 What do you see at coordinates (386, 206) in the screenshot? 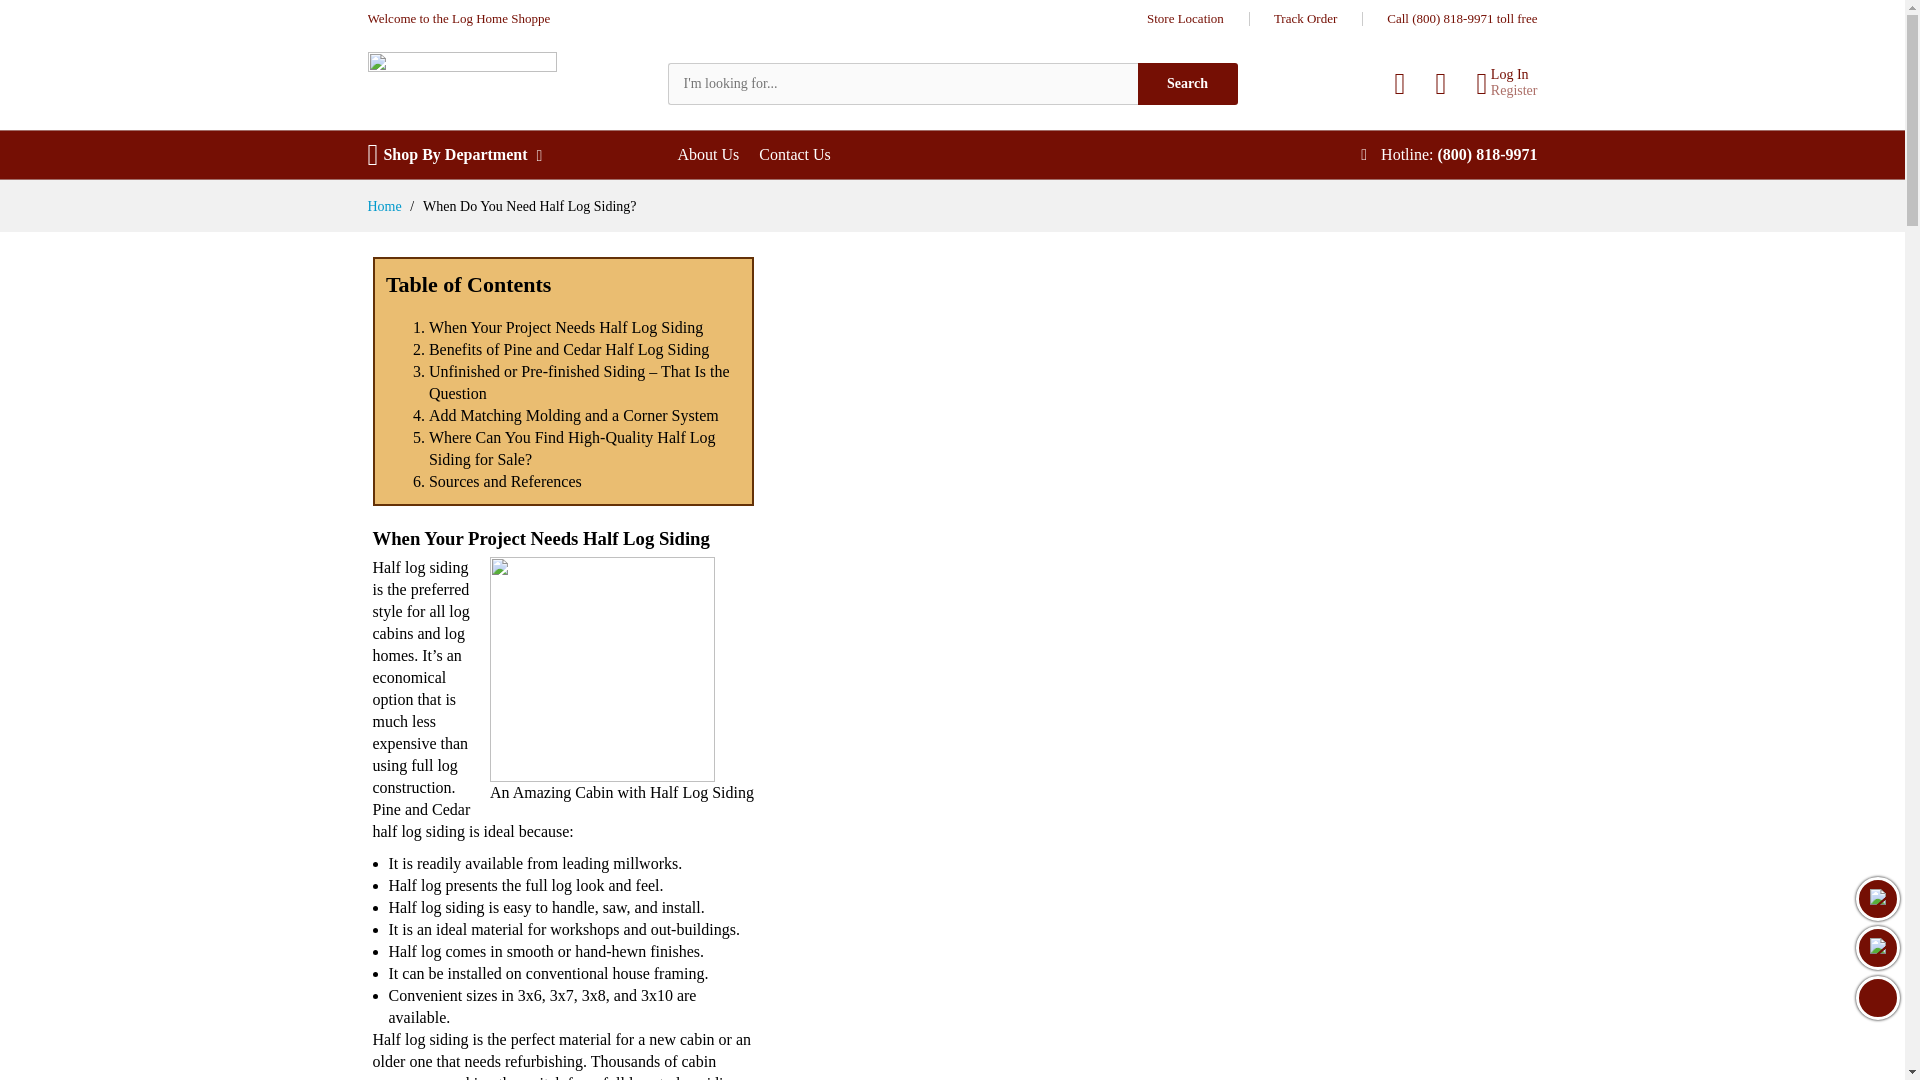
I see `Go to Home Page` at bounding box center [386, 206].